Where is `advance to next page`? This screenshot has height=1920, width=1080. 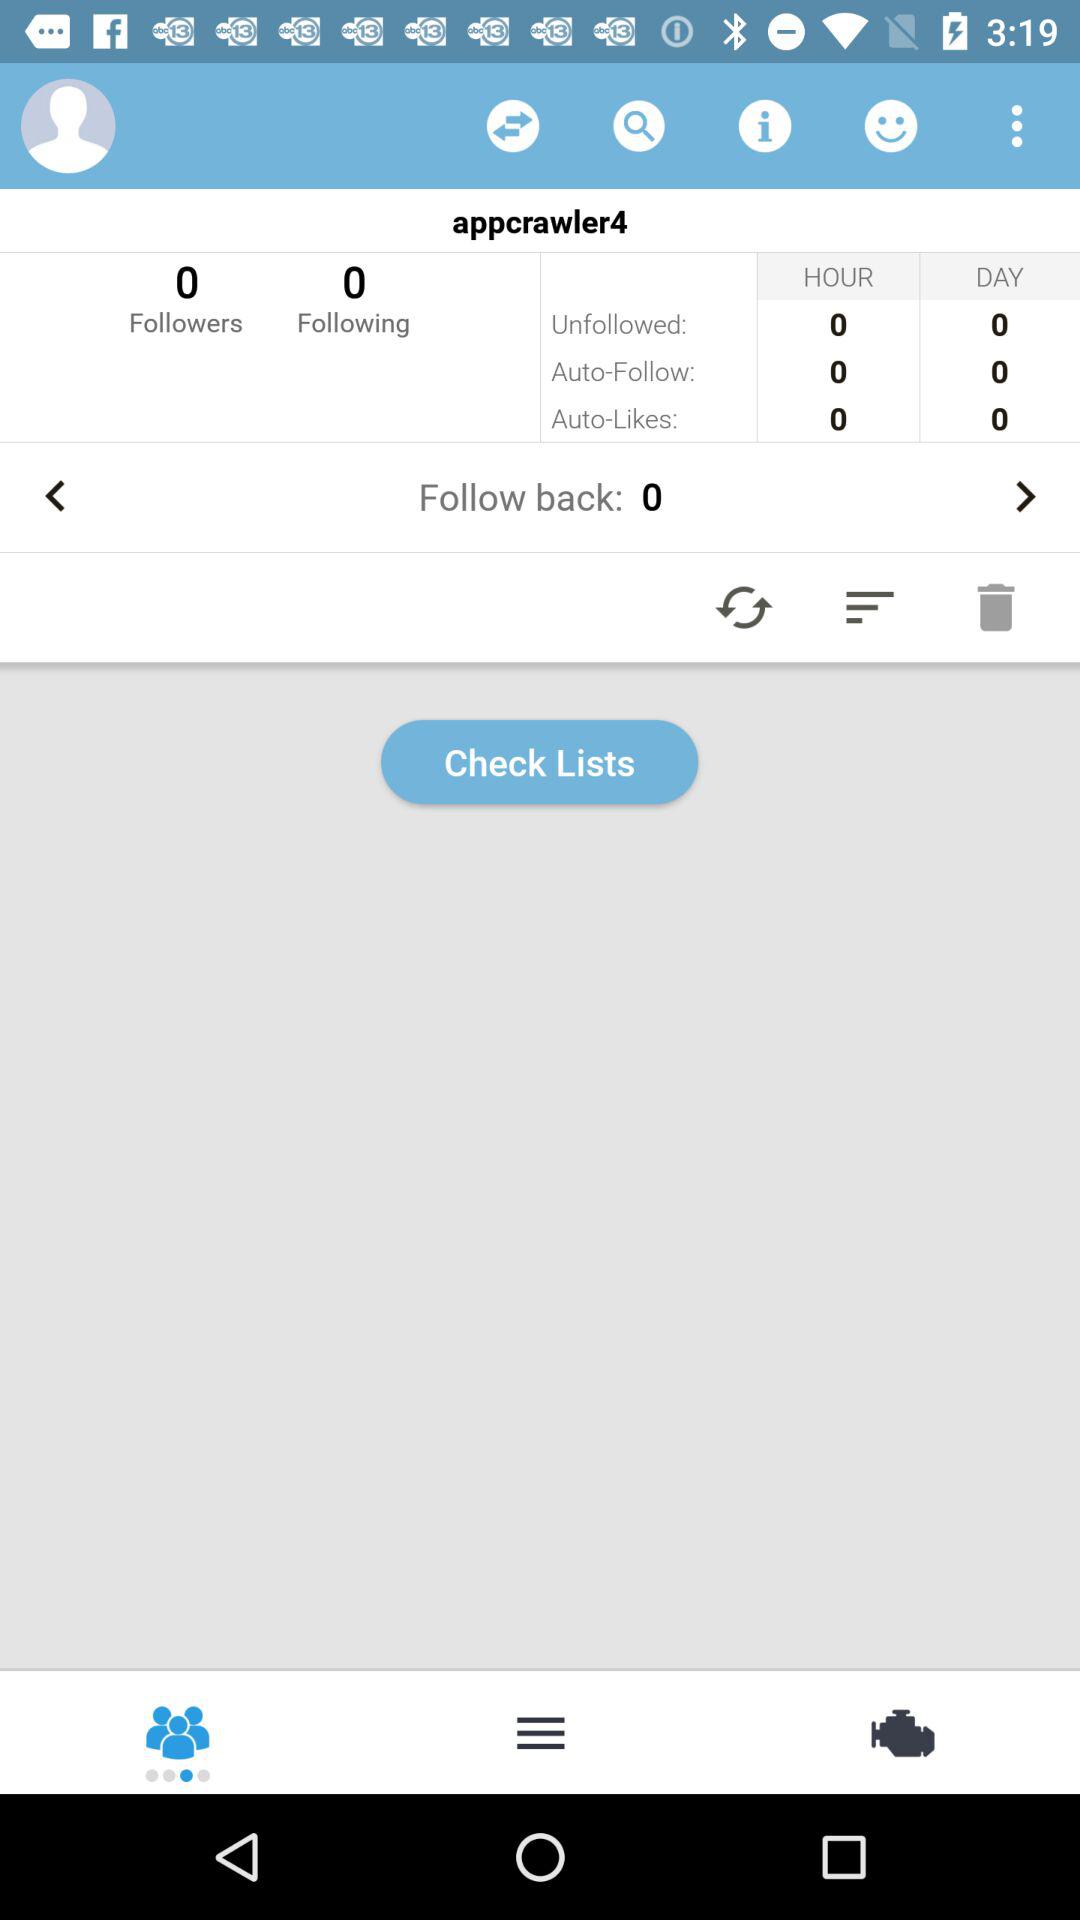 advance to next page is located at coordinates (1024, 496).